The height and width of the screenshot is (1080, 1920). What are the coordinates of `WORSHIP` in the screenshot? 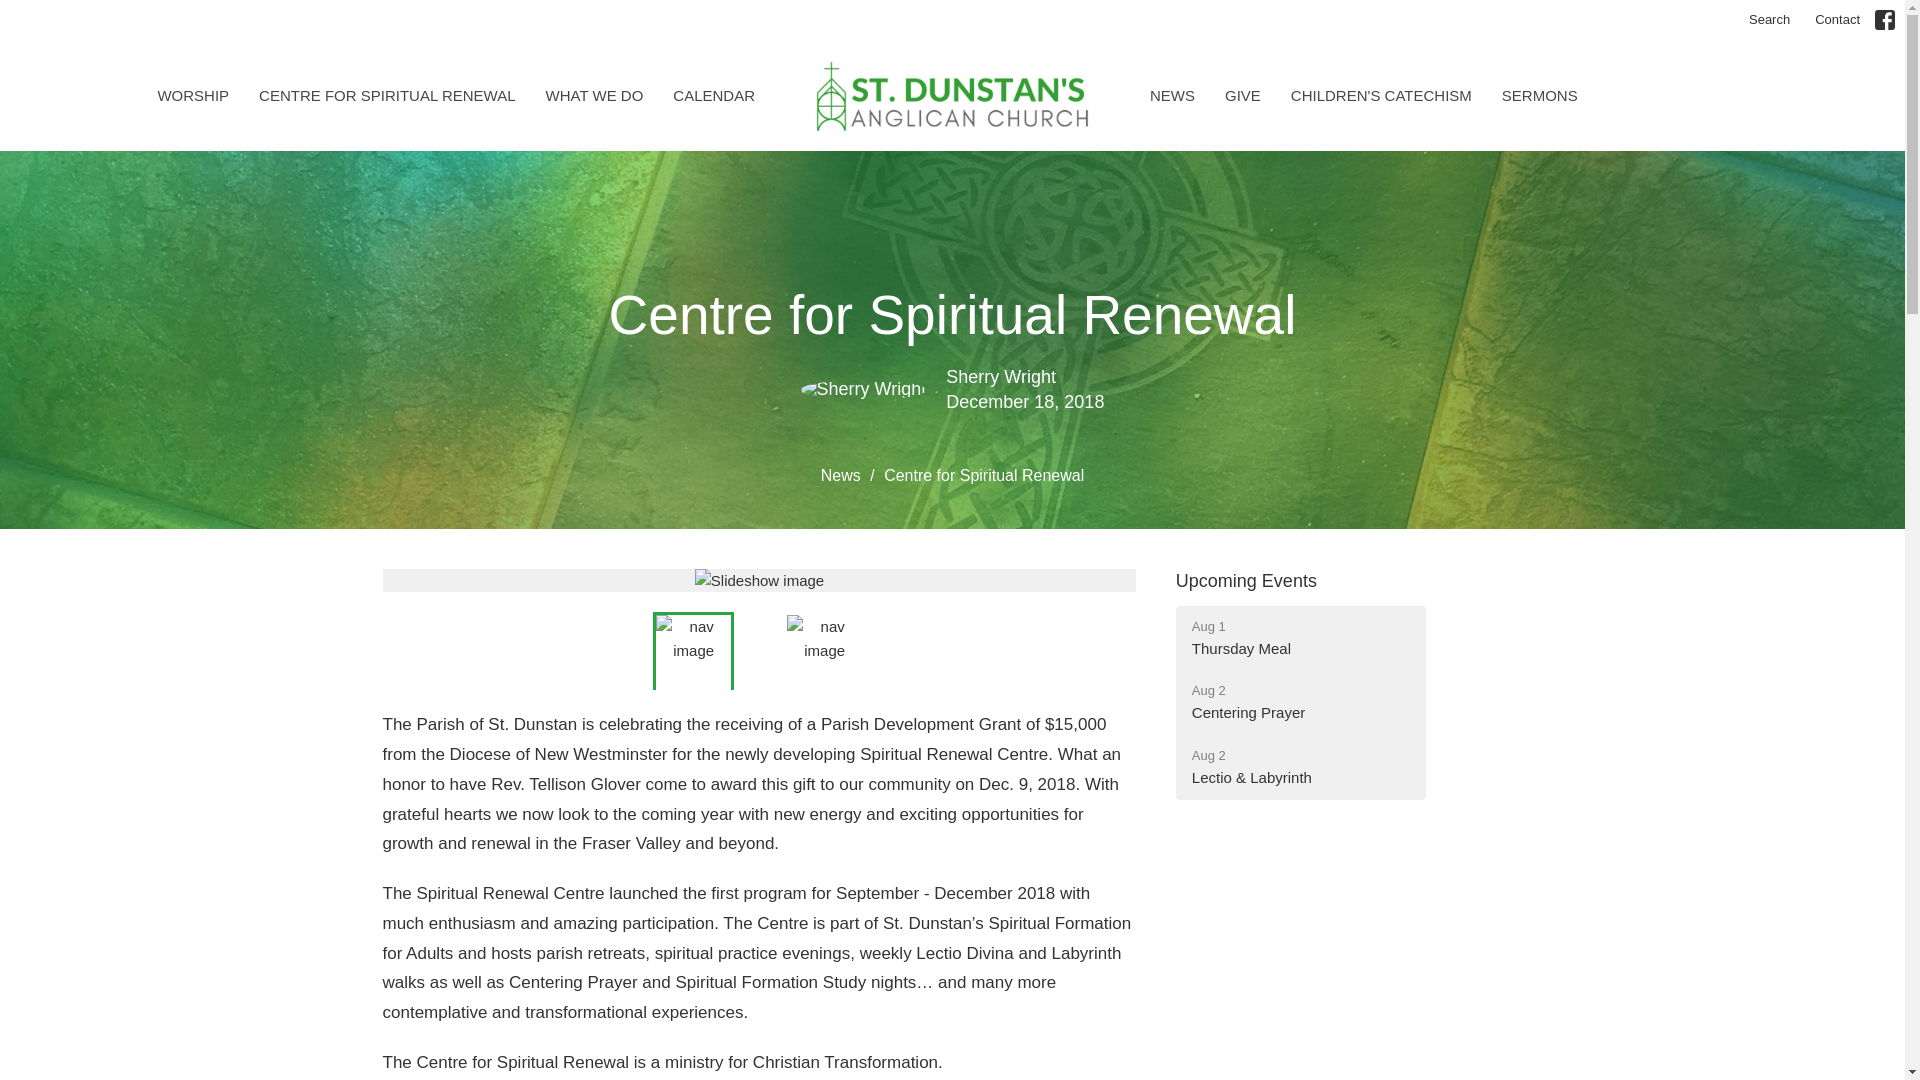 It's located at (1837, 20).